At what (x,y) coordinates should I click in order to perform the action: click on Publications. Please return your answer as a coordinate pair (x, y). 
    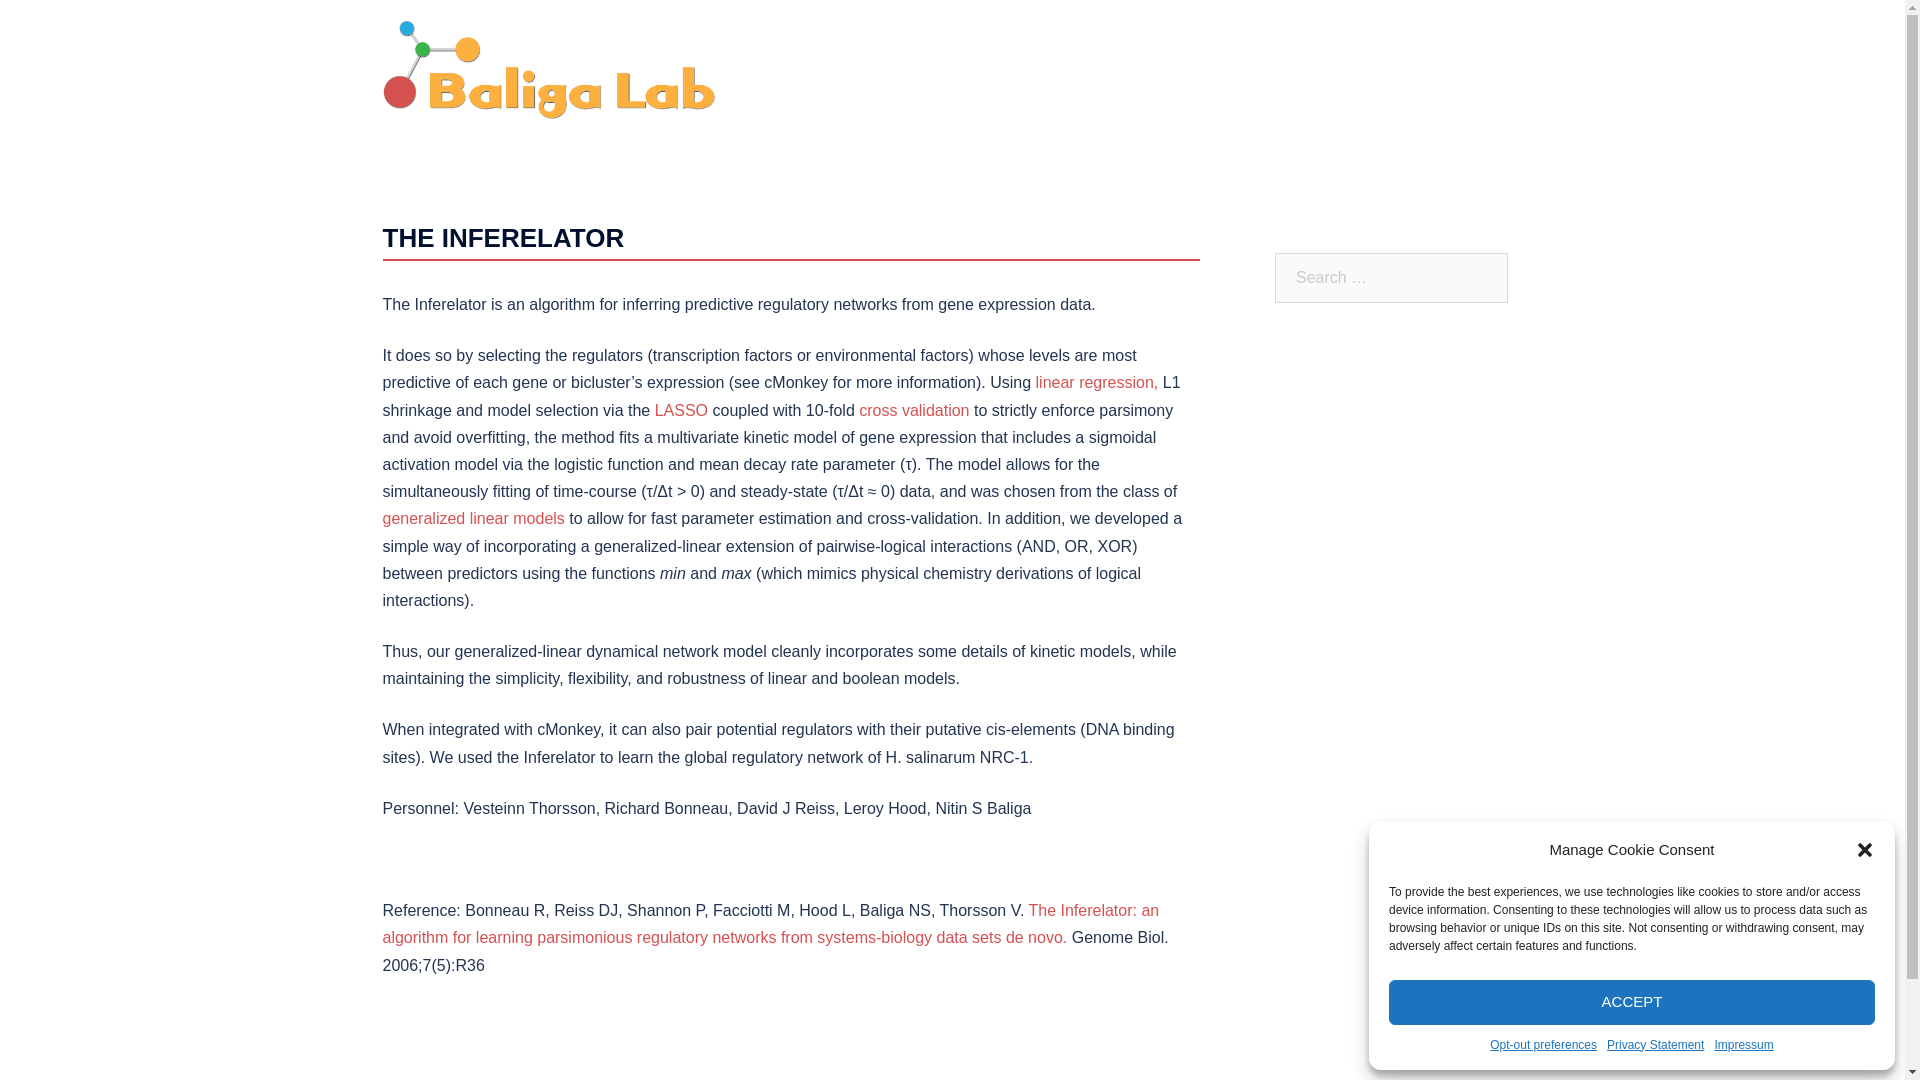
    Looking at the image, I should click on (1210, 70).